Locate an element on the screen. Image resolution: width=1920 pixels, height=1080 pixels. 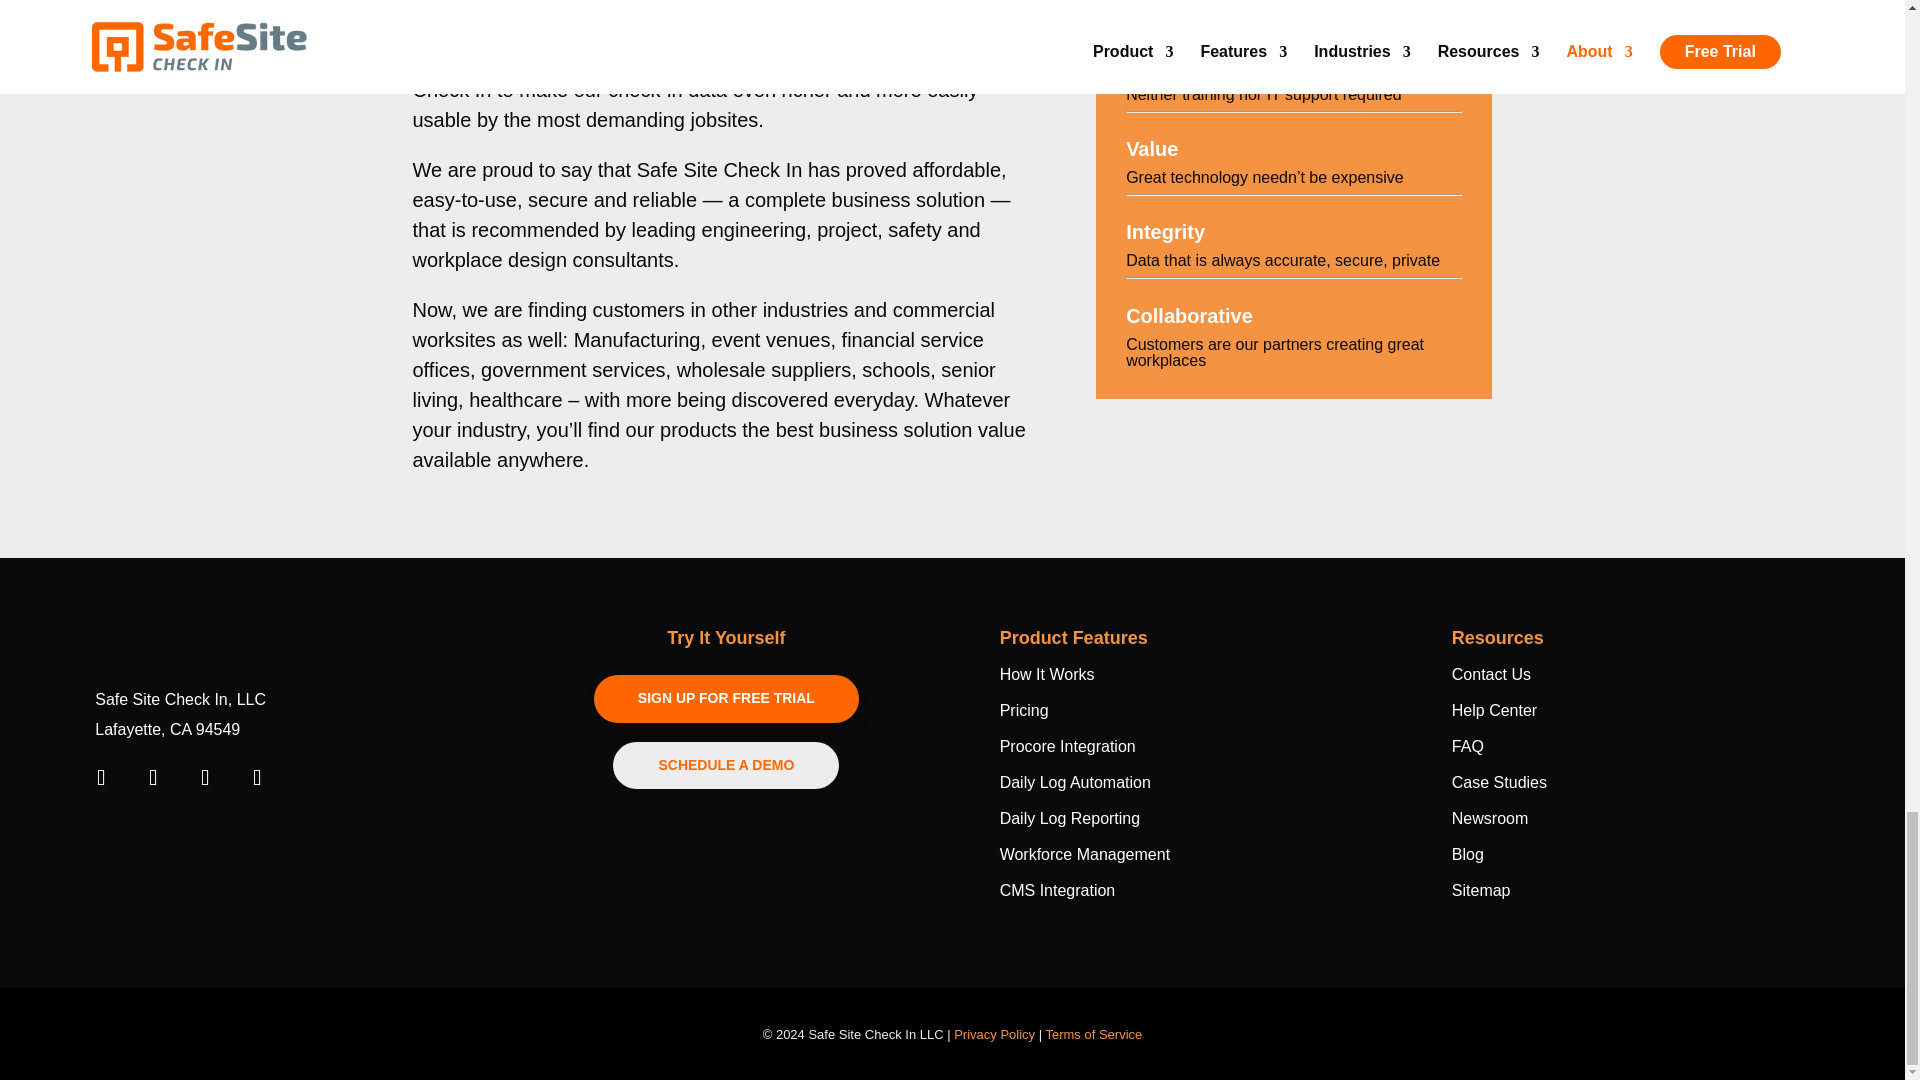
Follow on X is located at coordinates (256, 778).